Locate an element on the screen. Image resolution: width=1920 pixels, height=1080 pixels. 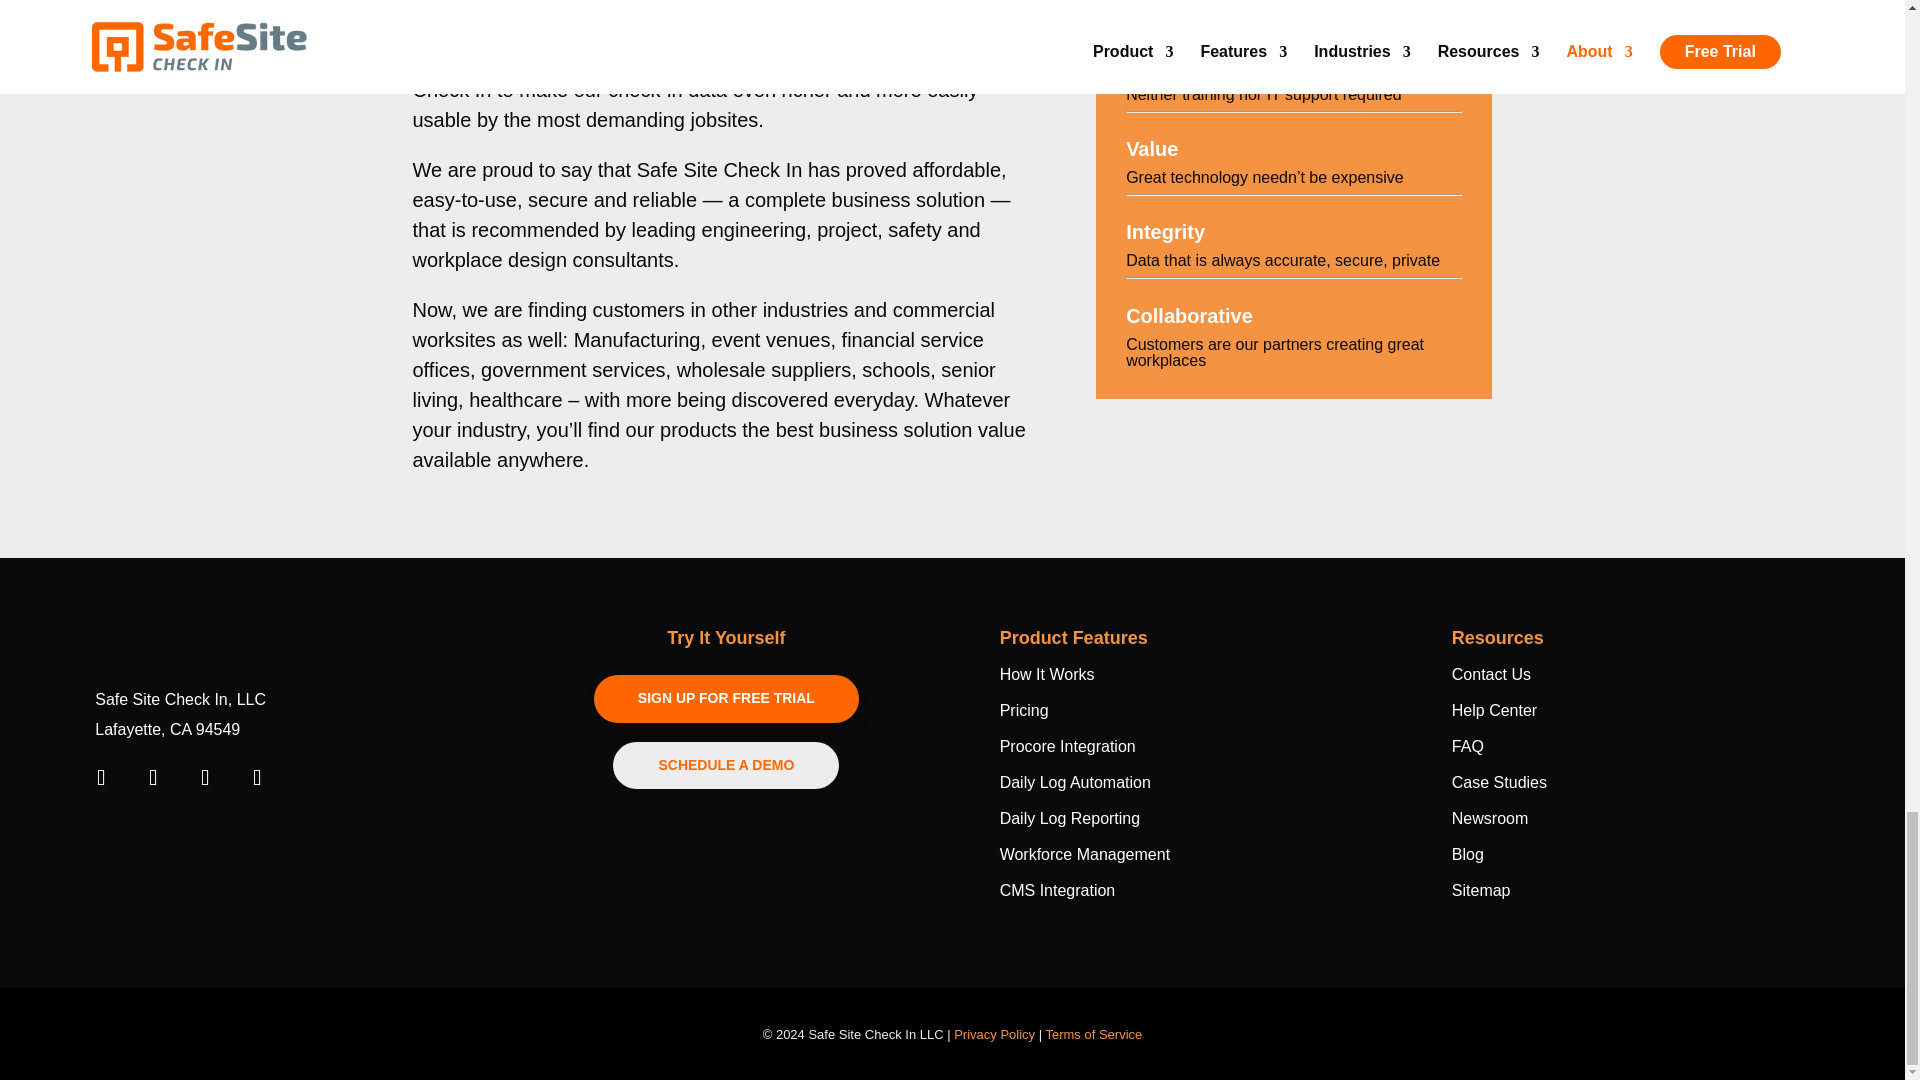
Follow on X is located at coordinates (256, 778).